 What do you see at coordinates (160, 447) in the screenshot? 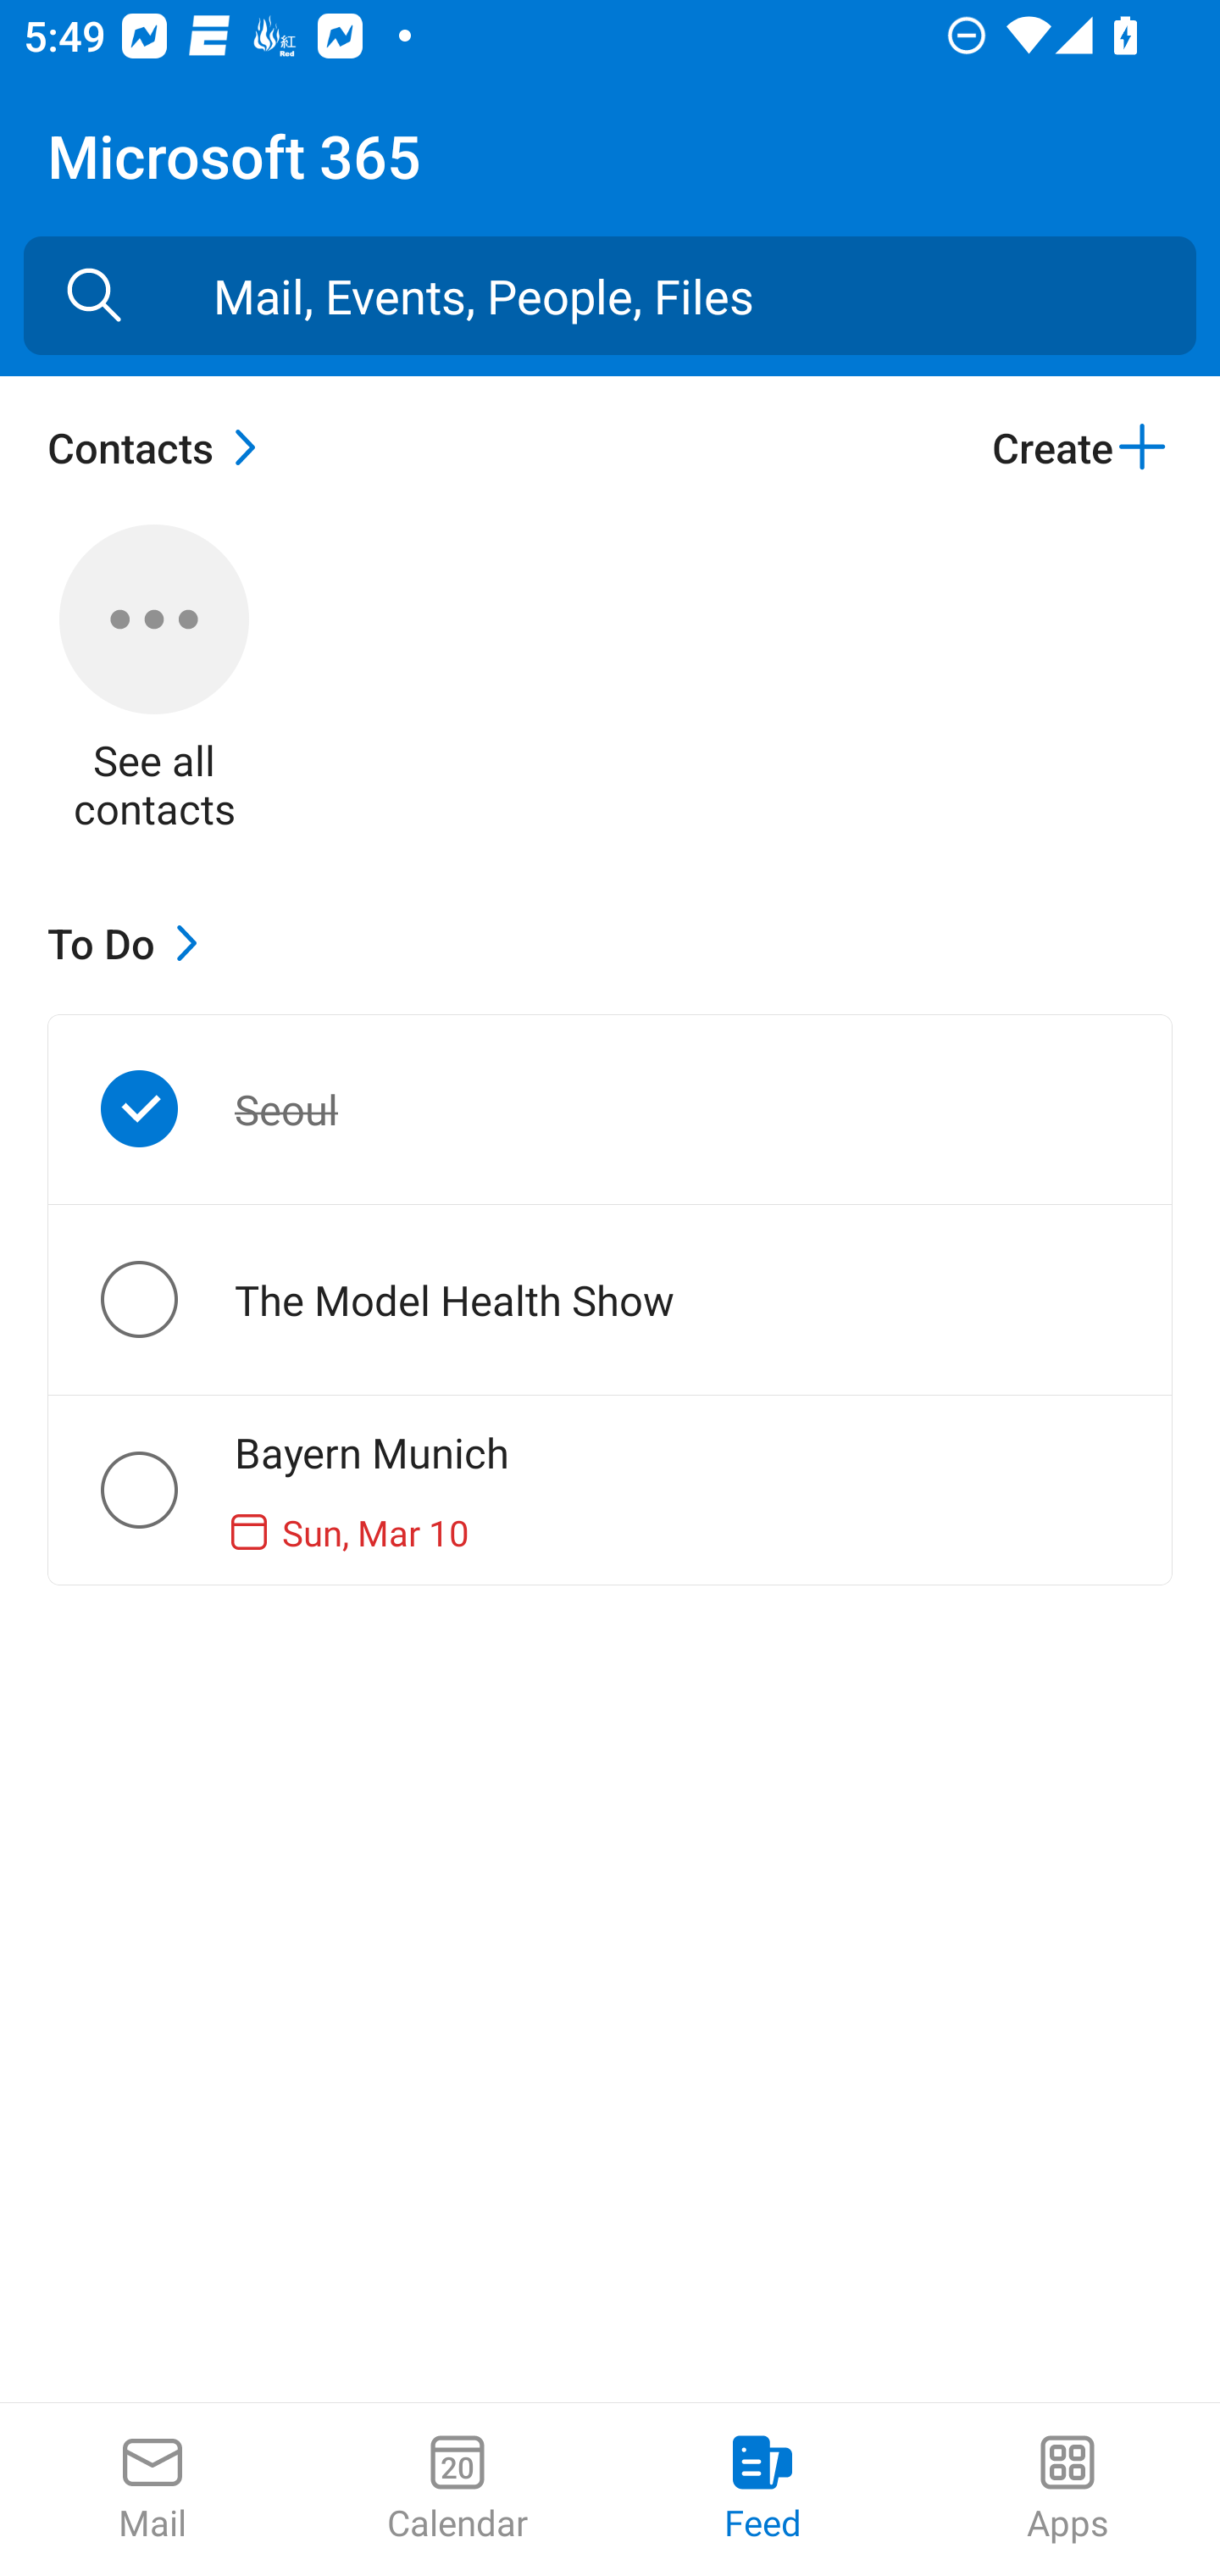
I see `Contacts` at bounding box center [160, 447].